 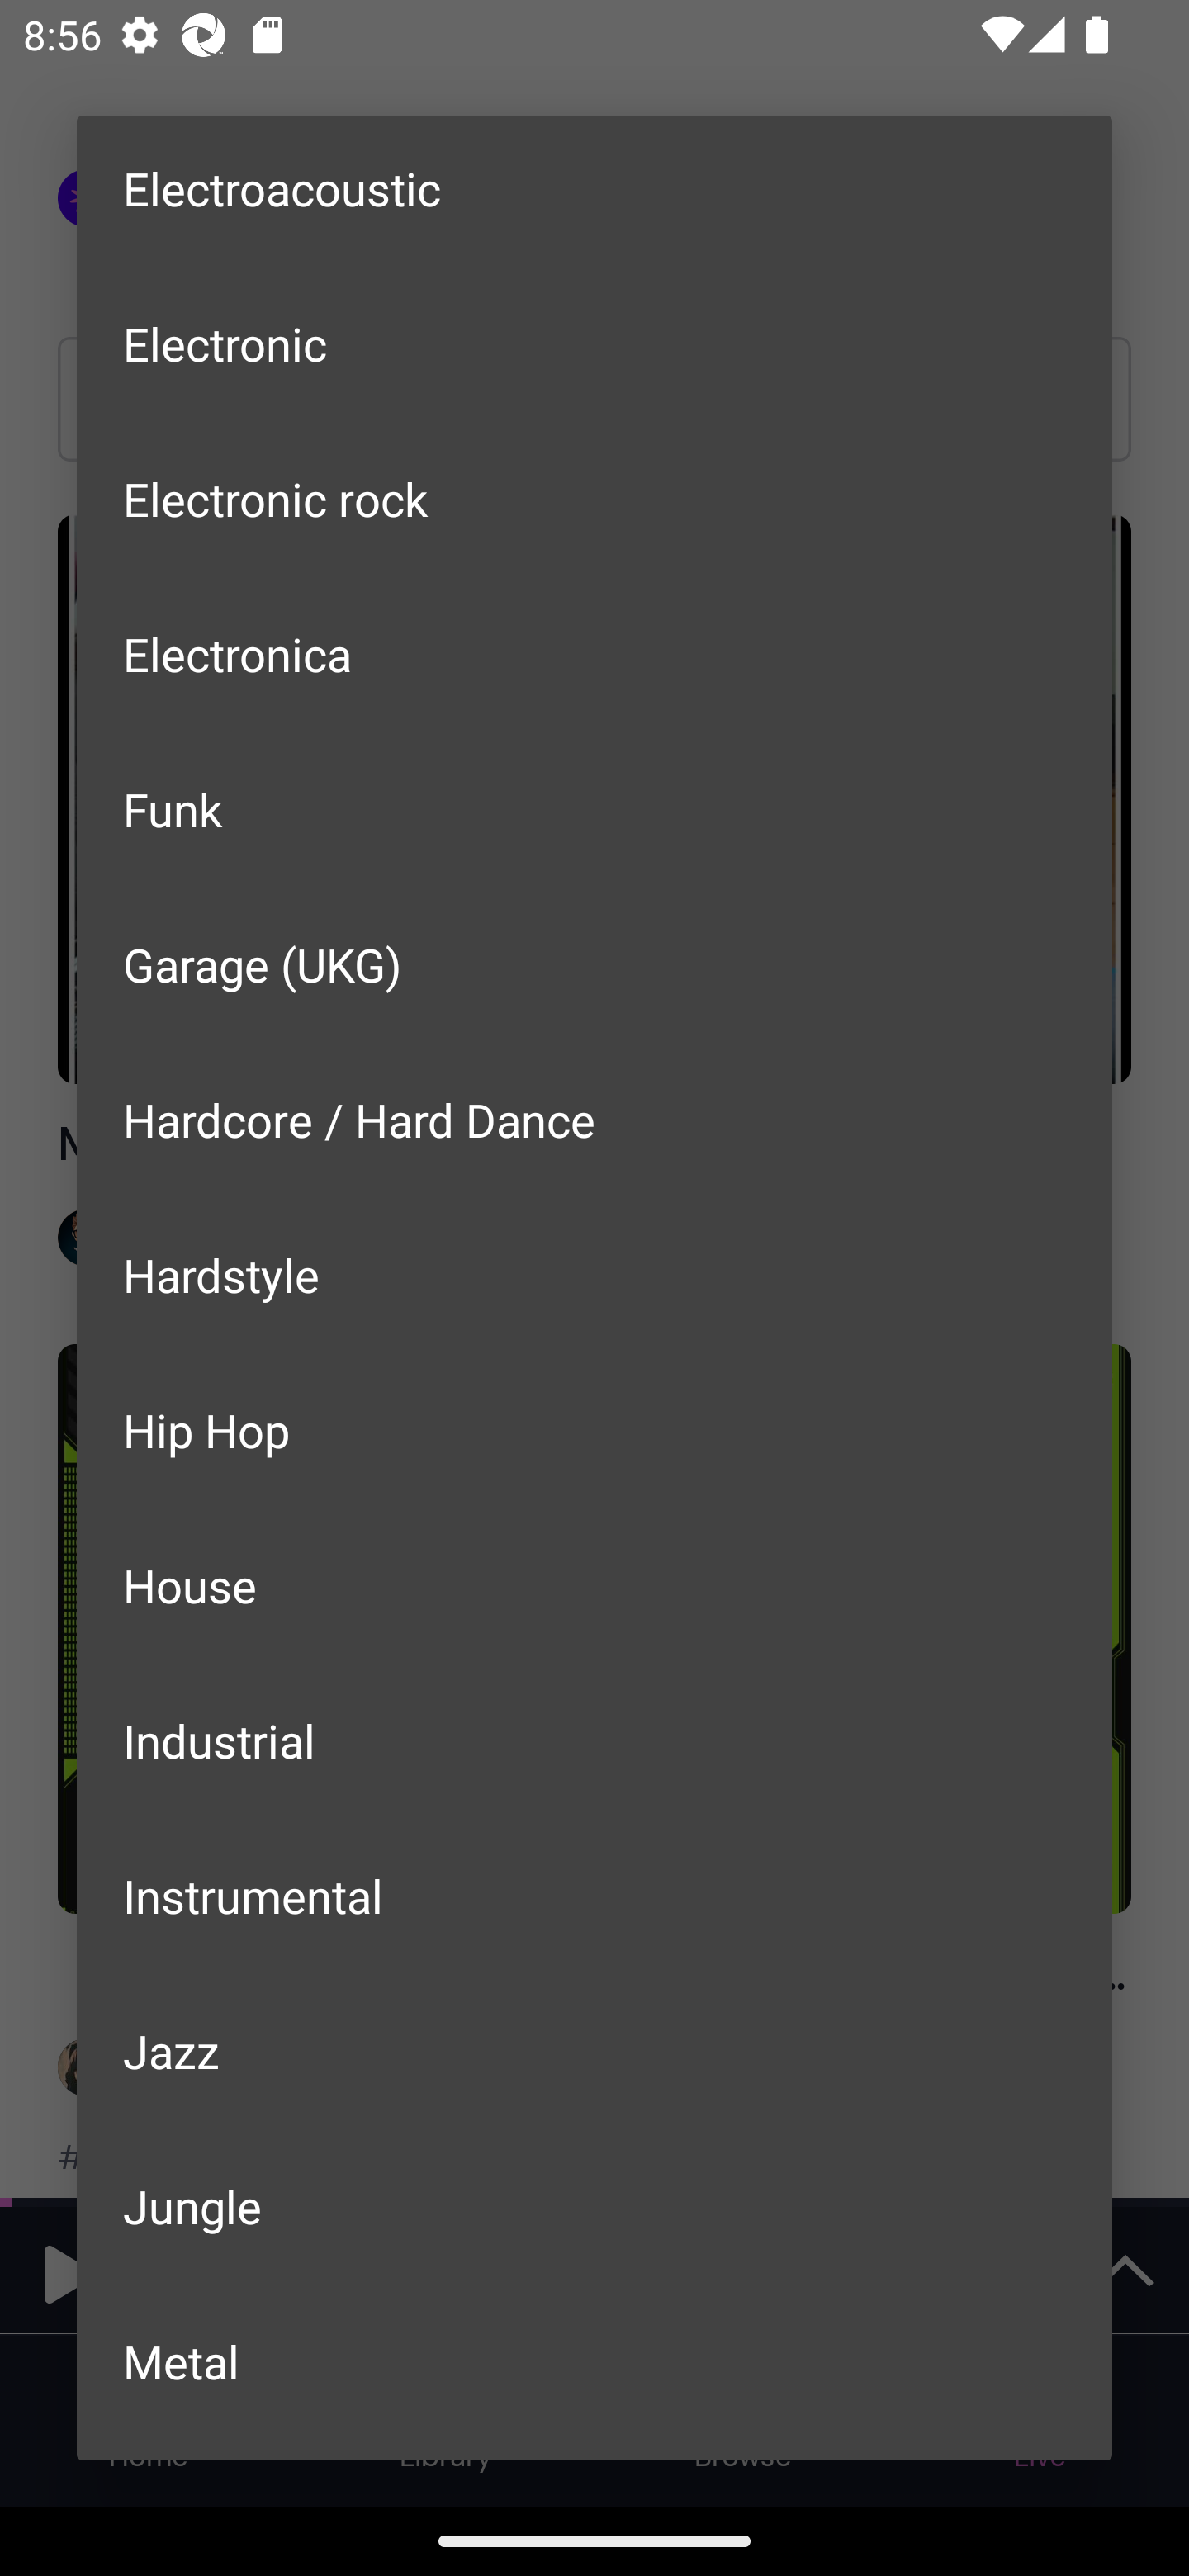 I want to click on Industrial, so click(x=594, y=1740).